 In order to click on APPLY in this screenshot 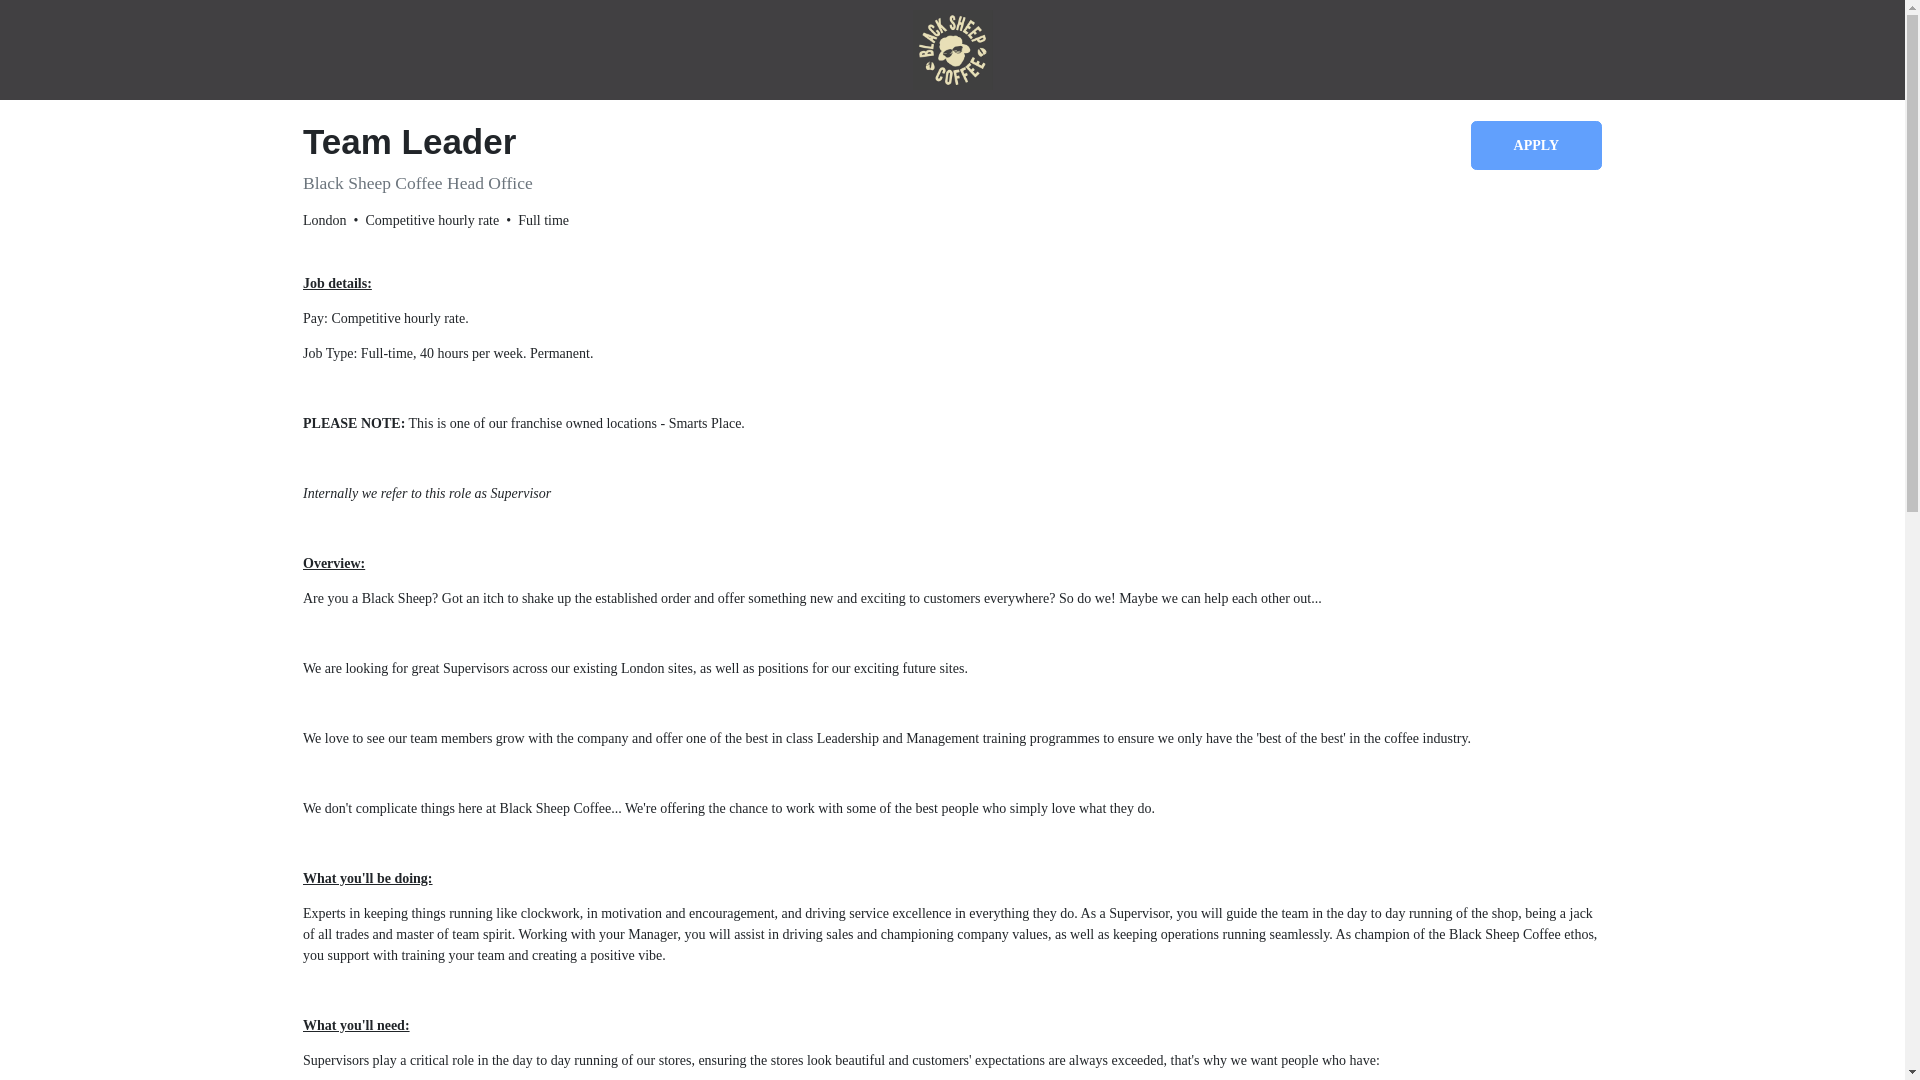, I will do `click(1536, 144)`.